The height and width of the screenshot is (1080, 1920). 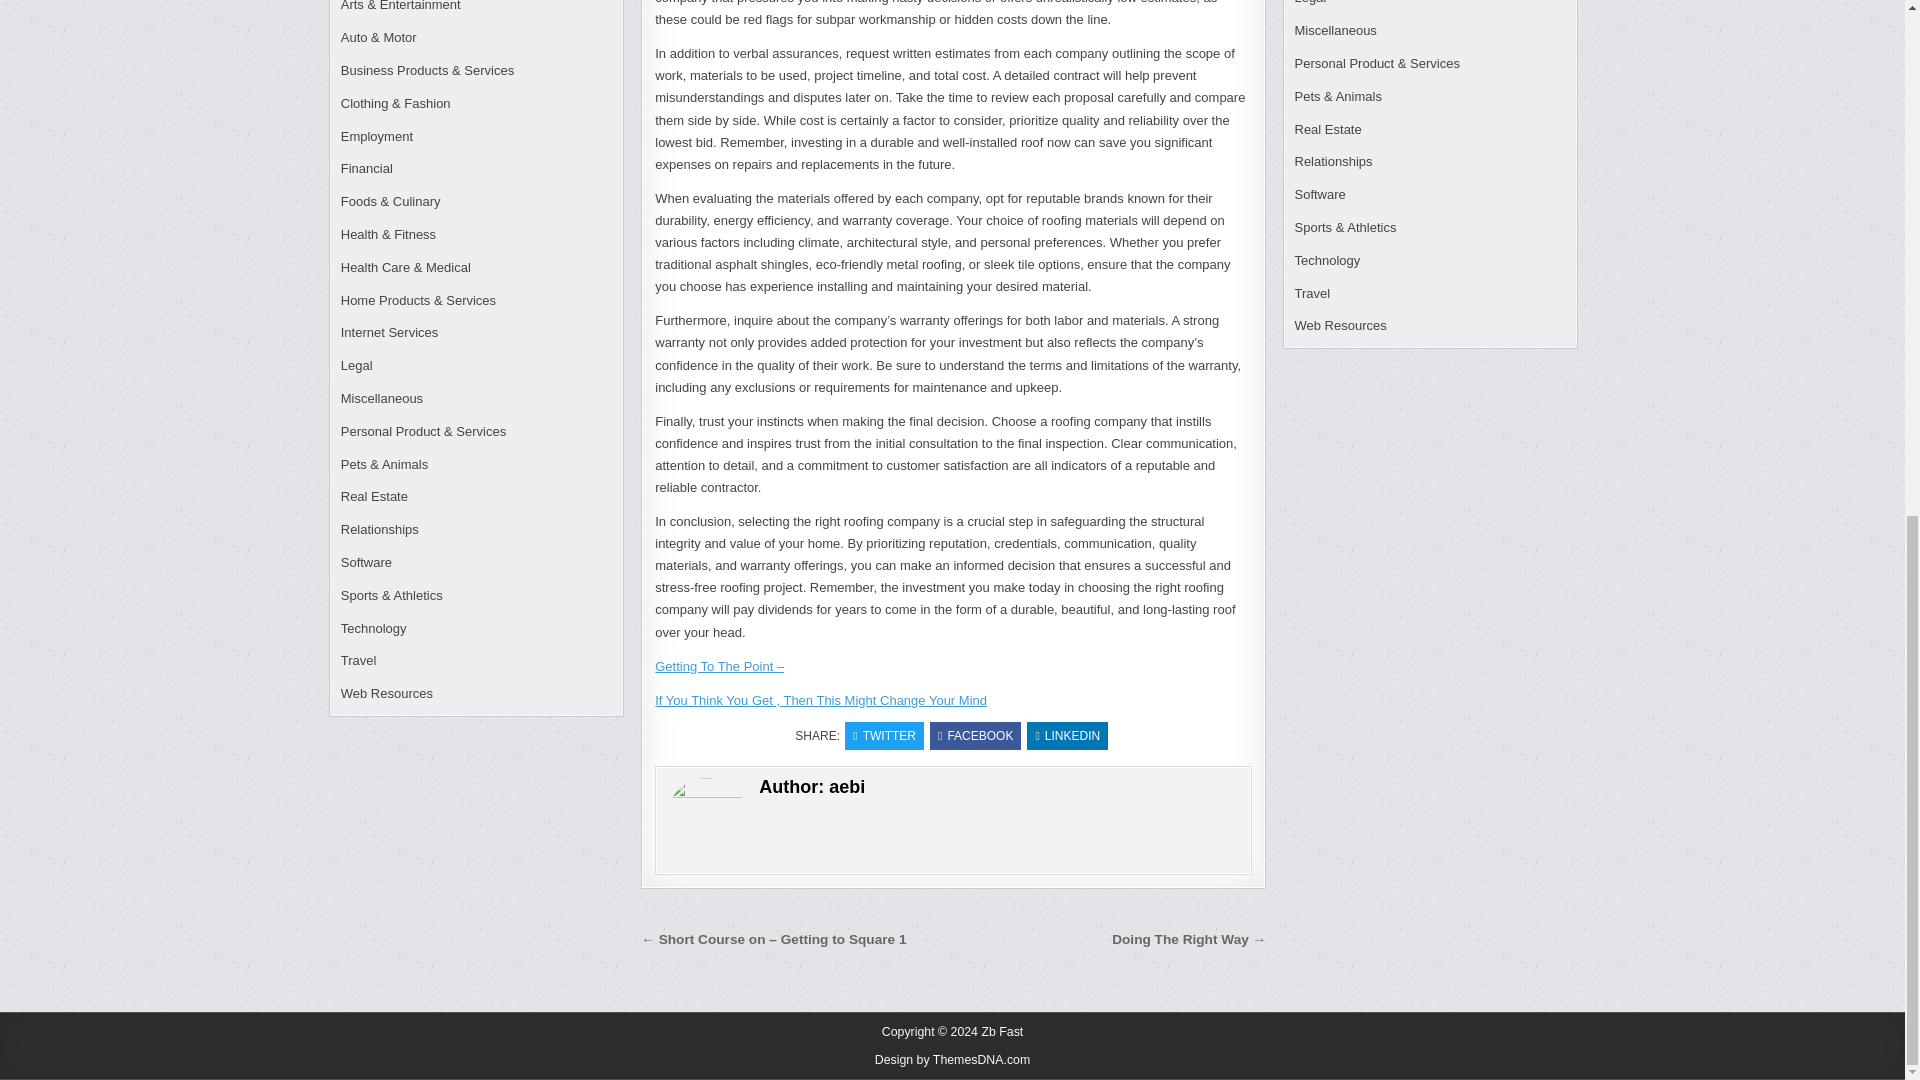 I want to click on Share this on Facebook, so click(x=975, y=736).